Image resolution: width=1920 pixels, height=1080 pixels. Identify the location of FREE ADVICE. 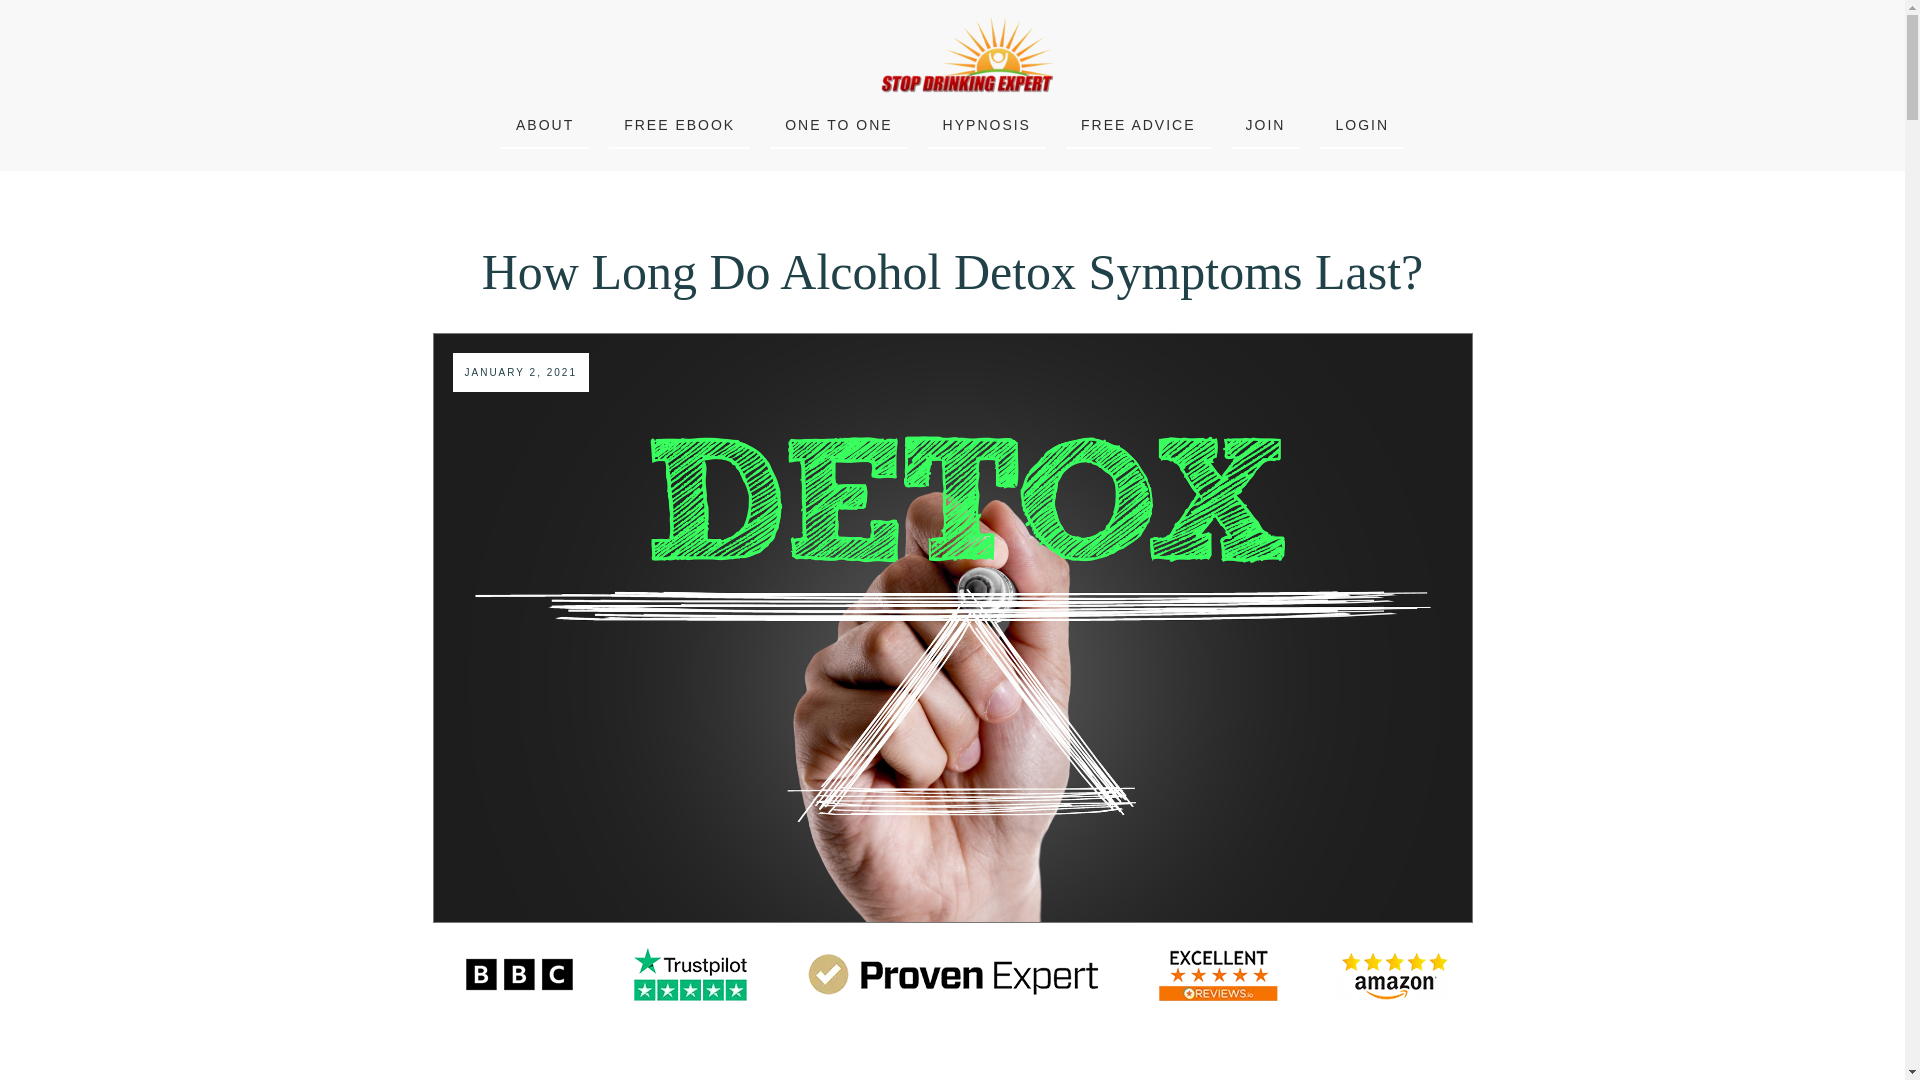
(1138, 125).